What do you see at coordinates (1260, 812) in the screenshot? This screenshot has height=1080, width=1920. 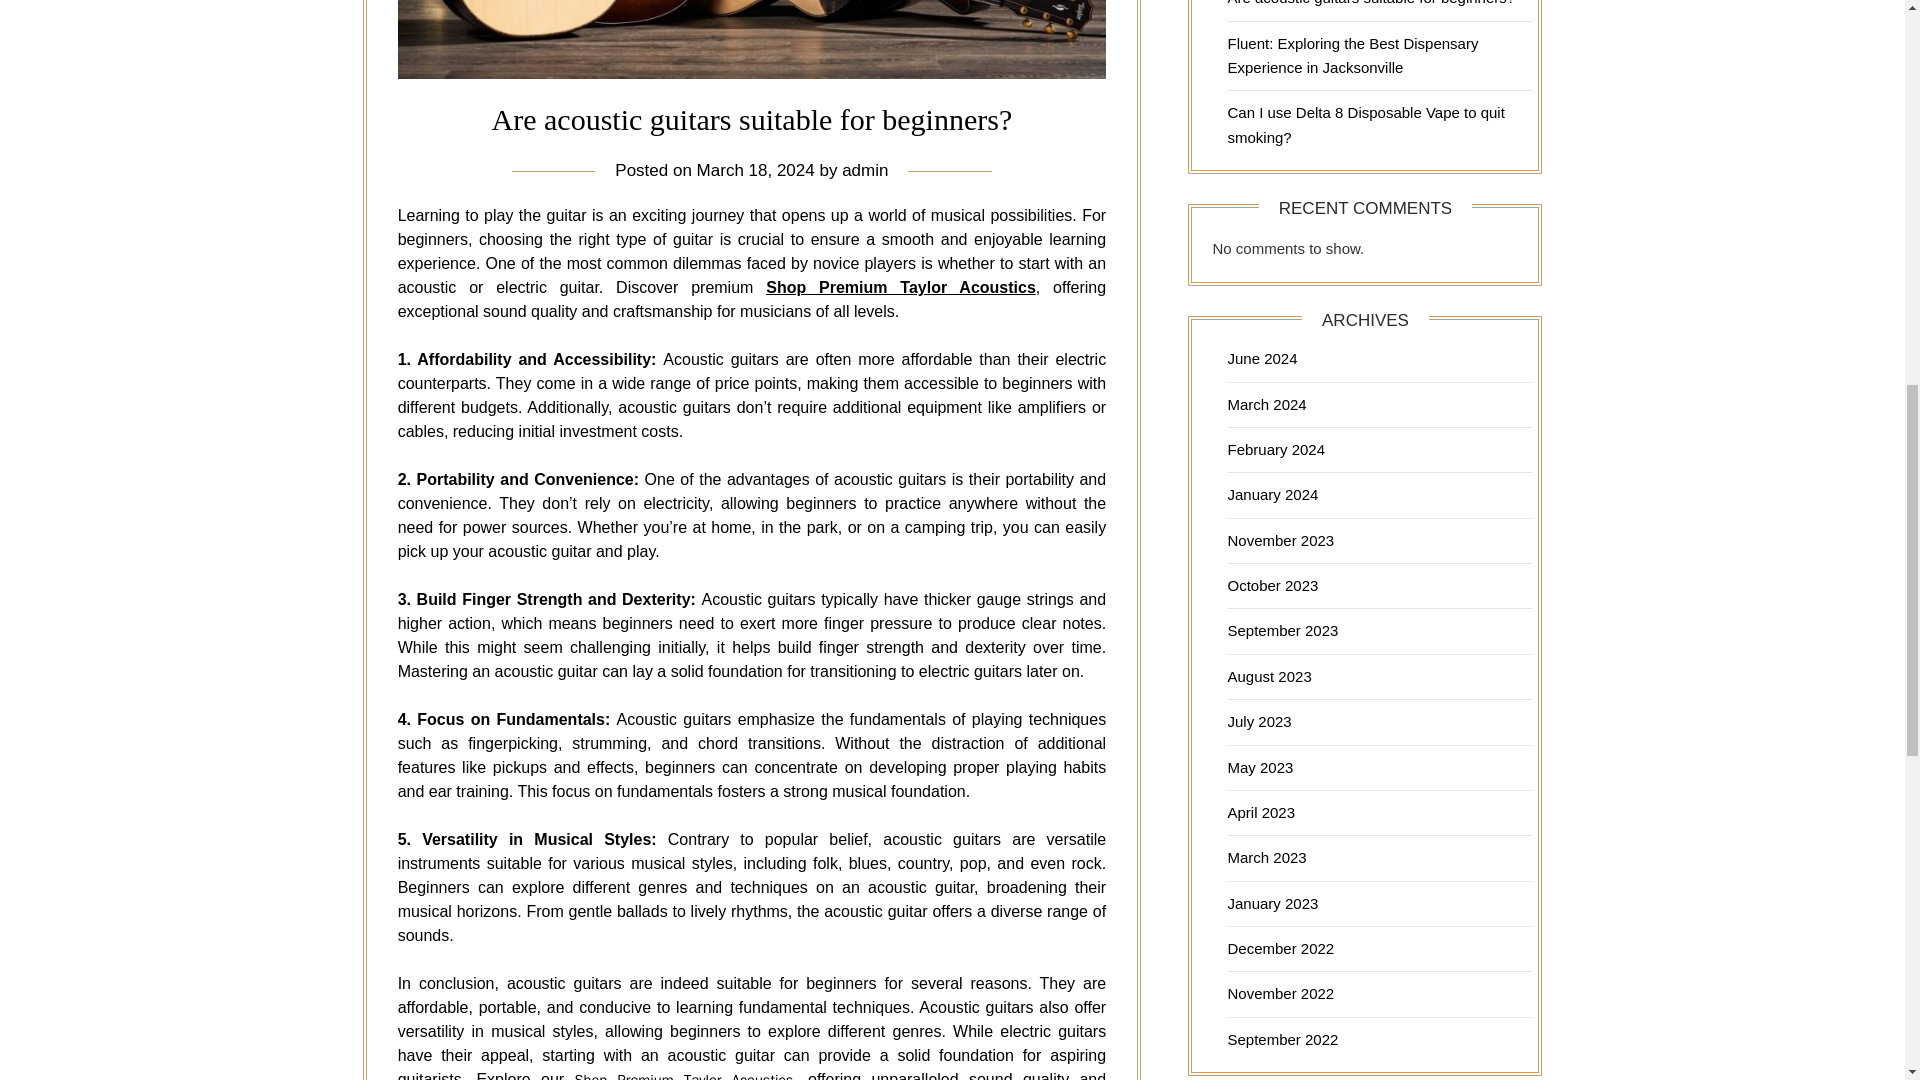 I see `April 2023` at bounding box center [1260, 812].